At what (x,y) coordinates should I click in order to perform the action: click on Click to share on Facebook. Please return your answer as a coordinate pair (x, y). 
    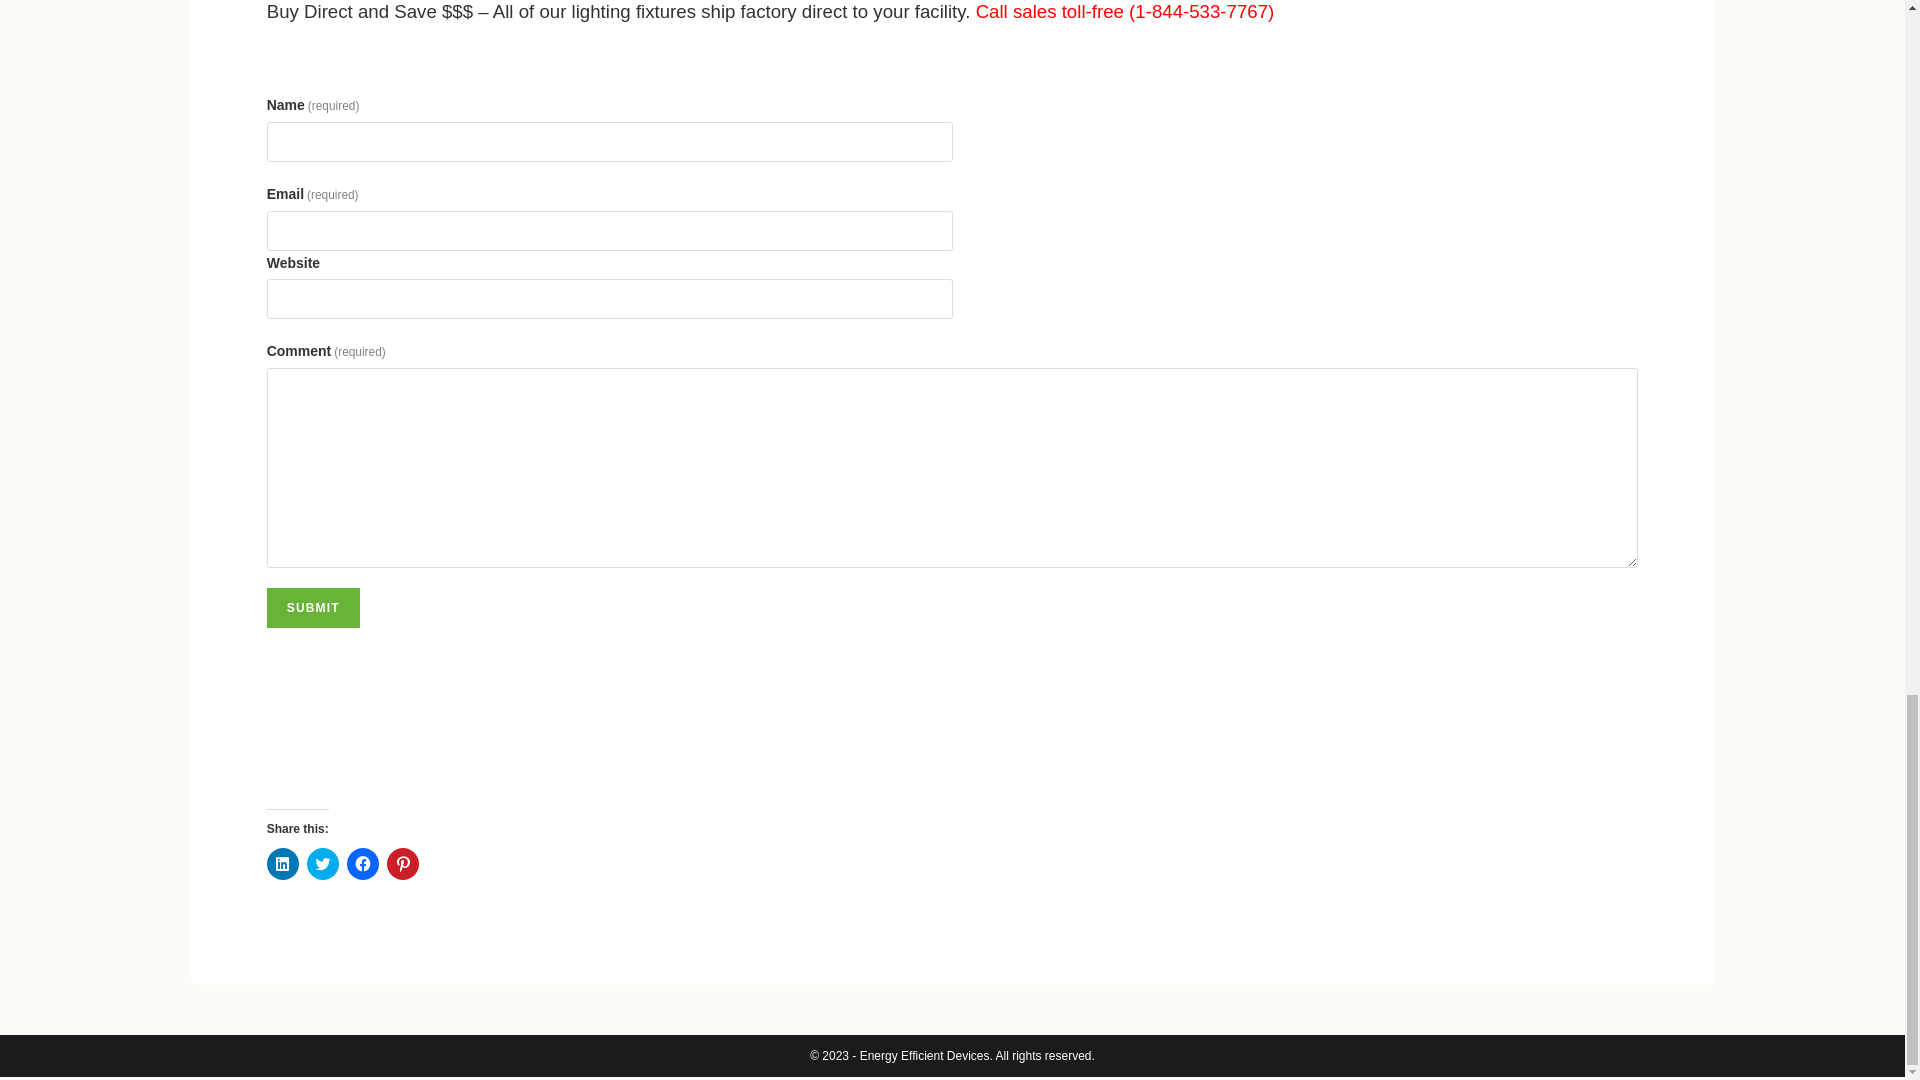
    Looking at the image, I should click on (362, 864).